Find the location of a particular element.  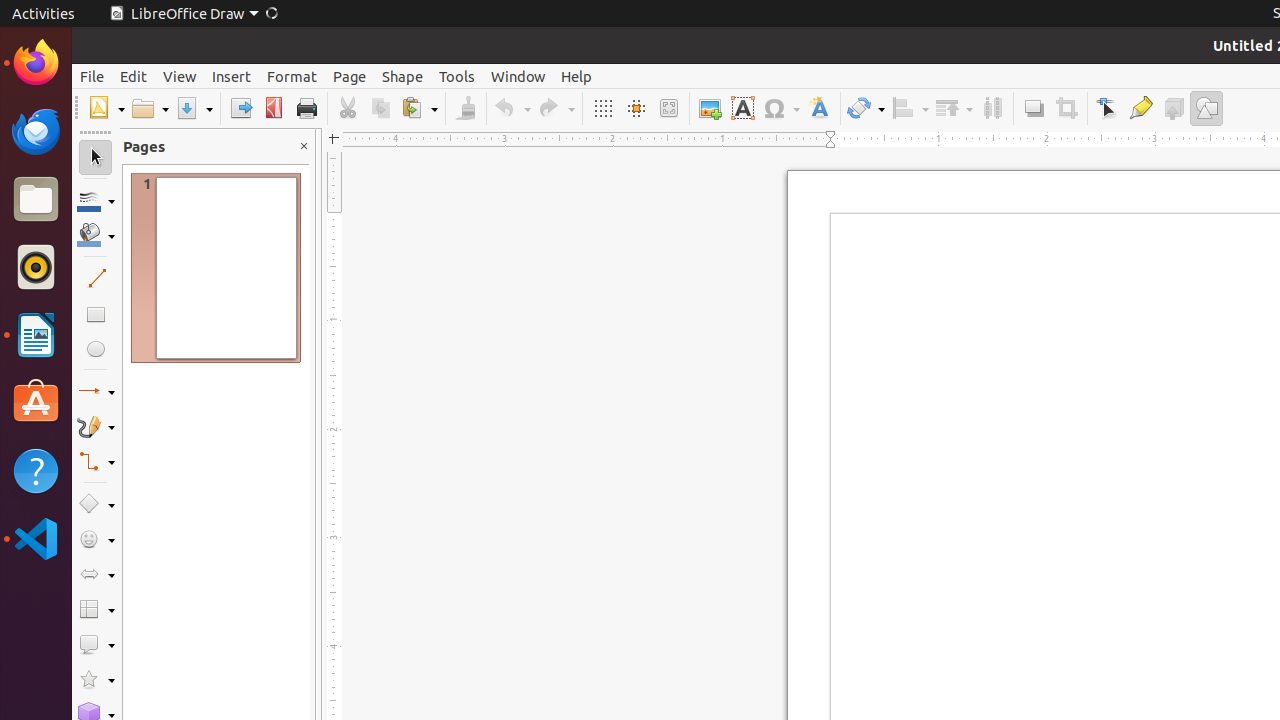

Symbol is located at coordinates (781, 108).